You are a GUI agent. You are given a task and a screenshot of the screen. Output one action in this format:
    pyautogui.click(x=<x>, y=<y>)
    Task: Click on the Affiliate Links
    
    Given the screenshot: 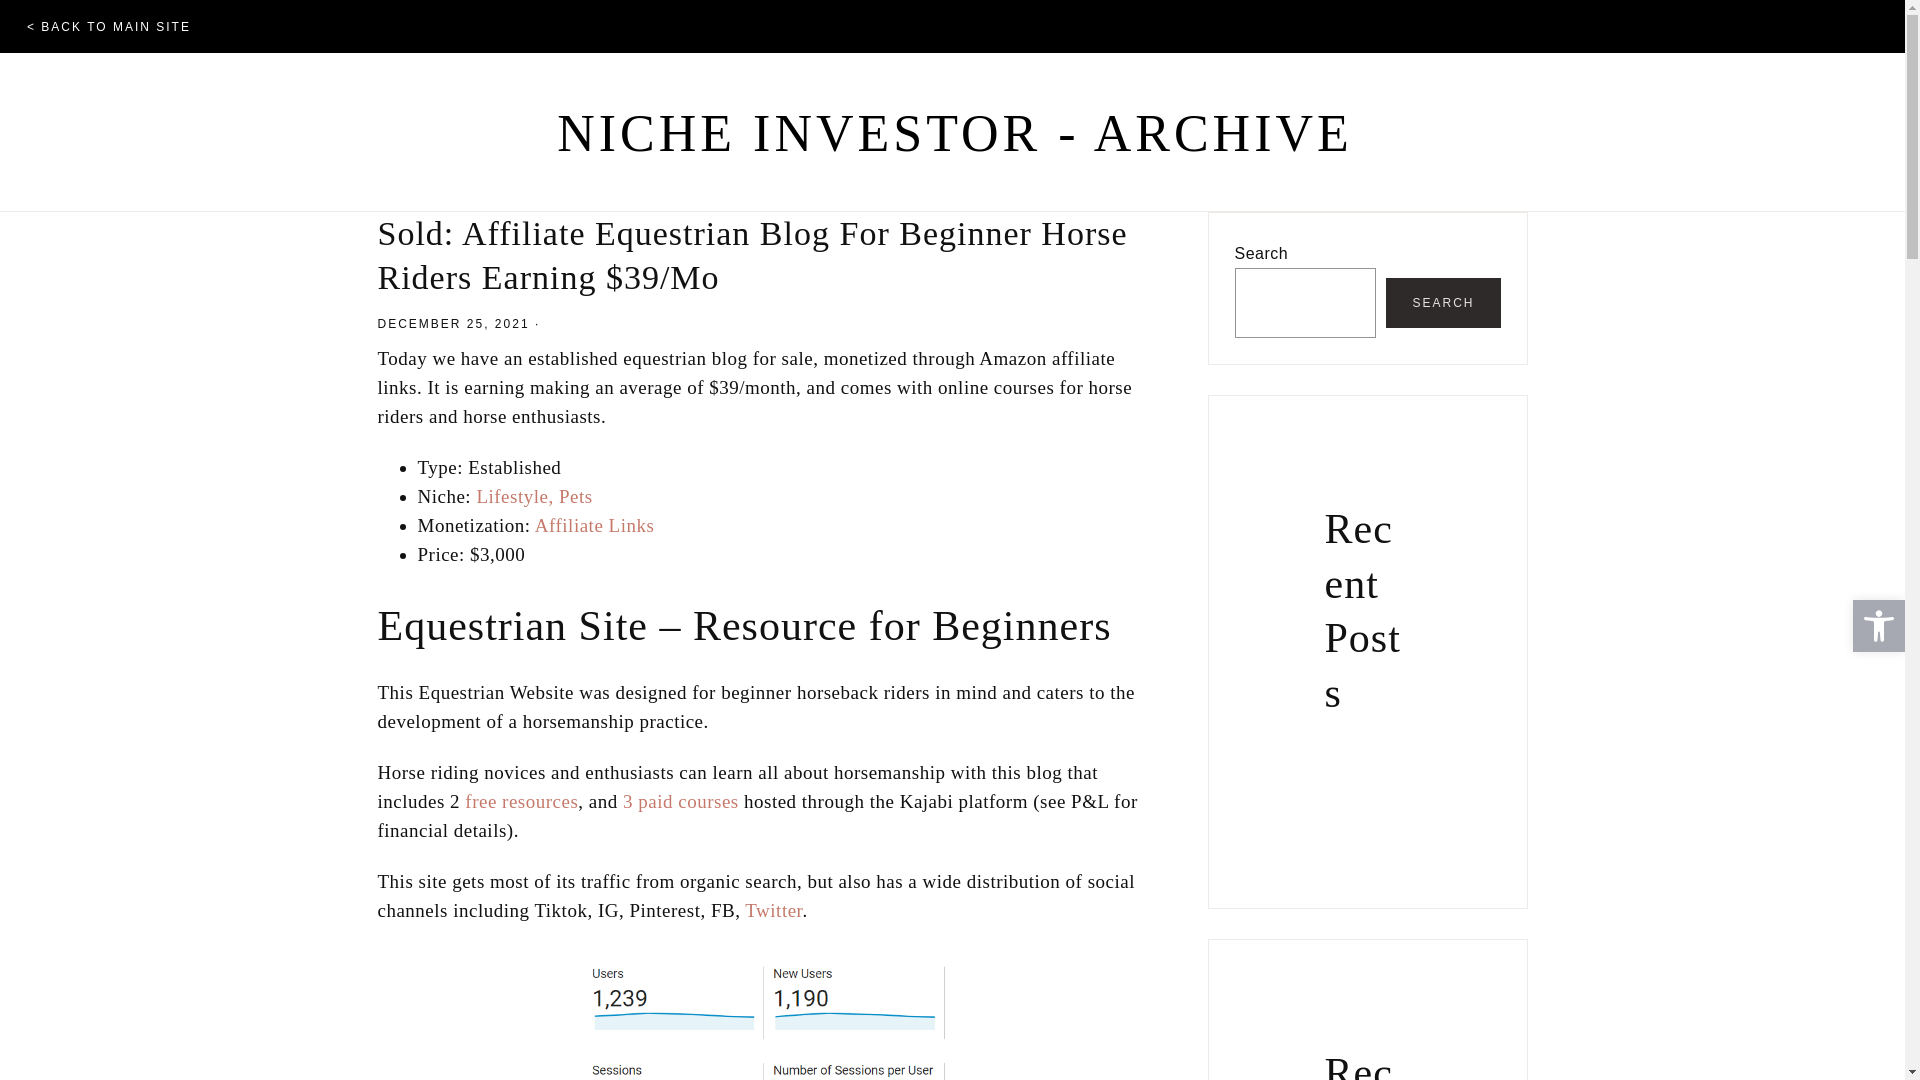 What is the action you would take?
    pyautogui.click(x=594, y=525)
    